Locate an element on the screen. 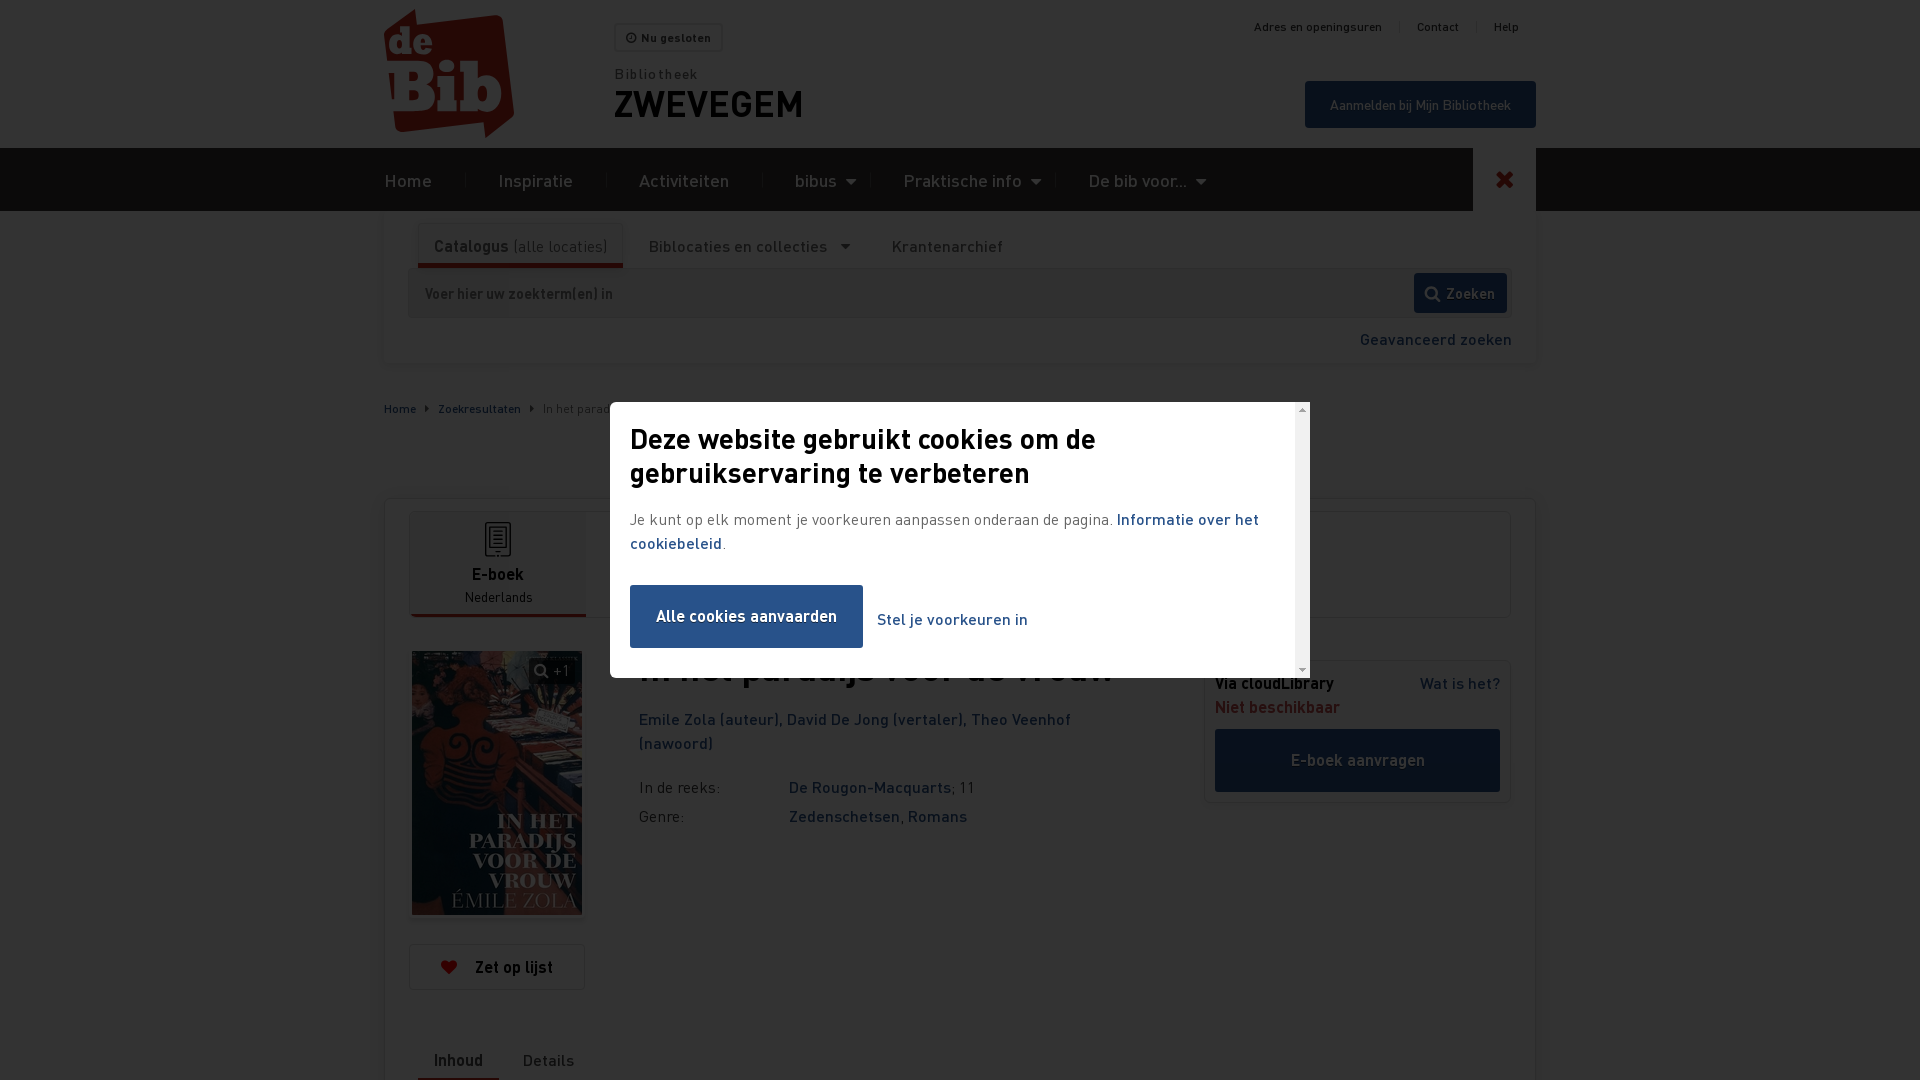 The image size is (1920, 1080). Inspiratie is located at coordinates (536, 180).